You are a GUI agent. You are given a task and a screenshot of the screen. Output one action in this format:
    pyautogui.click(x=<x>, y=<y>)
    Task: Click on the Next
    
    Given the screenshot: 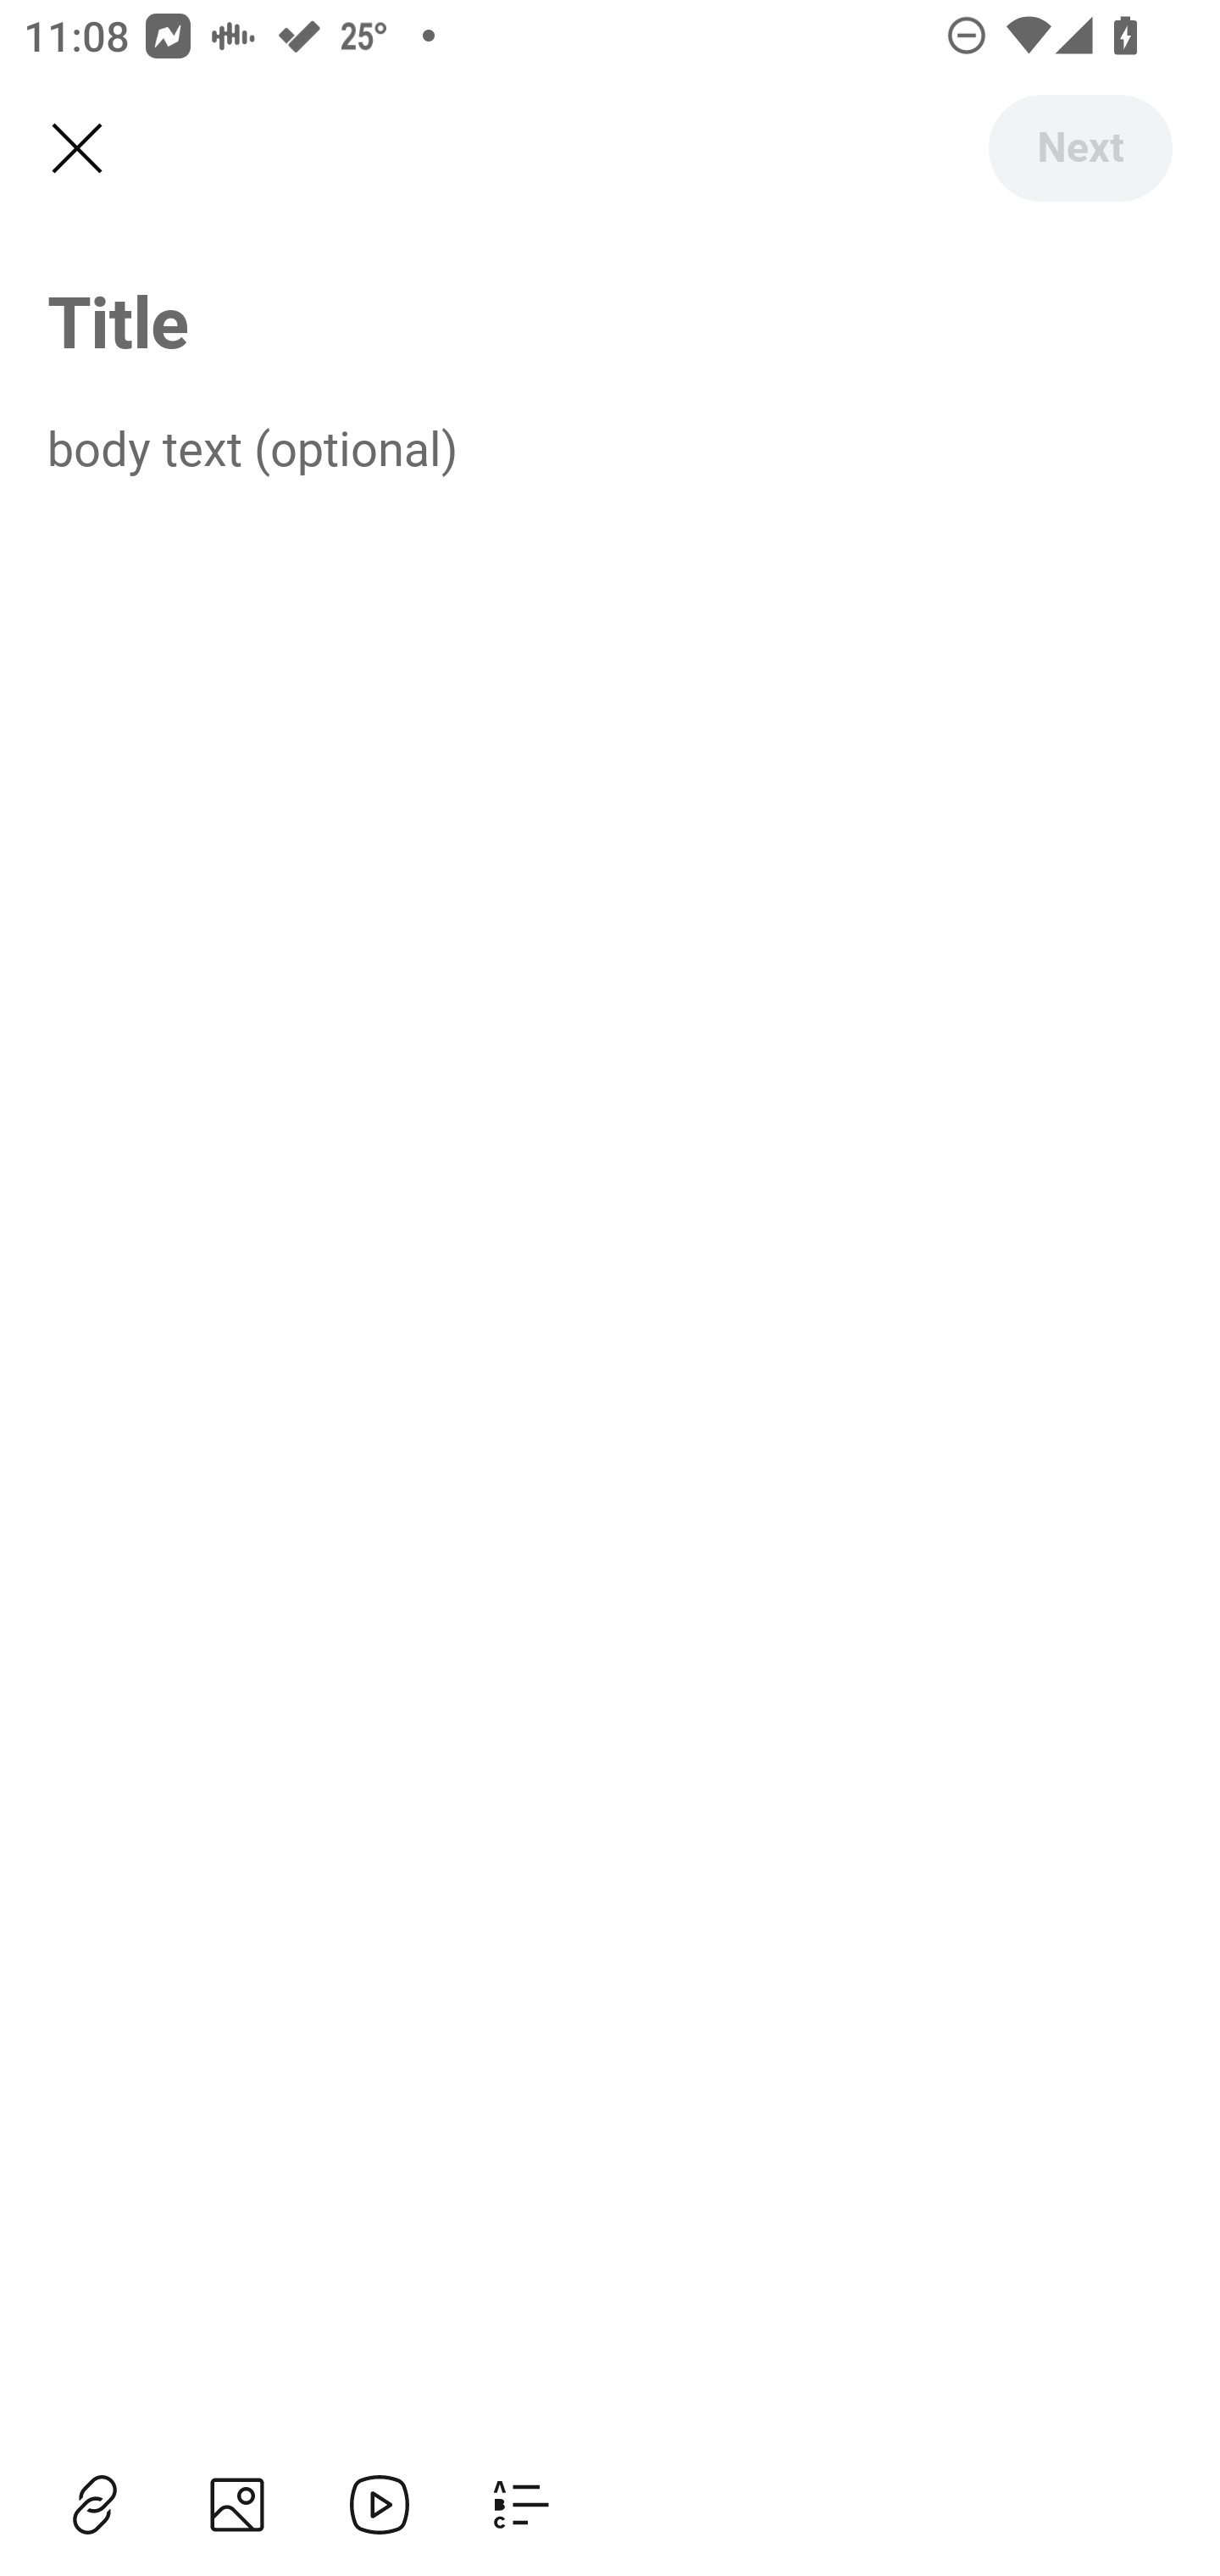 What is the action you would take?
    pyautogui.click(x=1079, y=147)
    